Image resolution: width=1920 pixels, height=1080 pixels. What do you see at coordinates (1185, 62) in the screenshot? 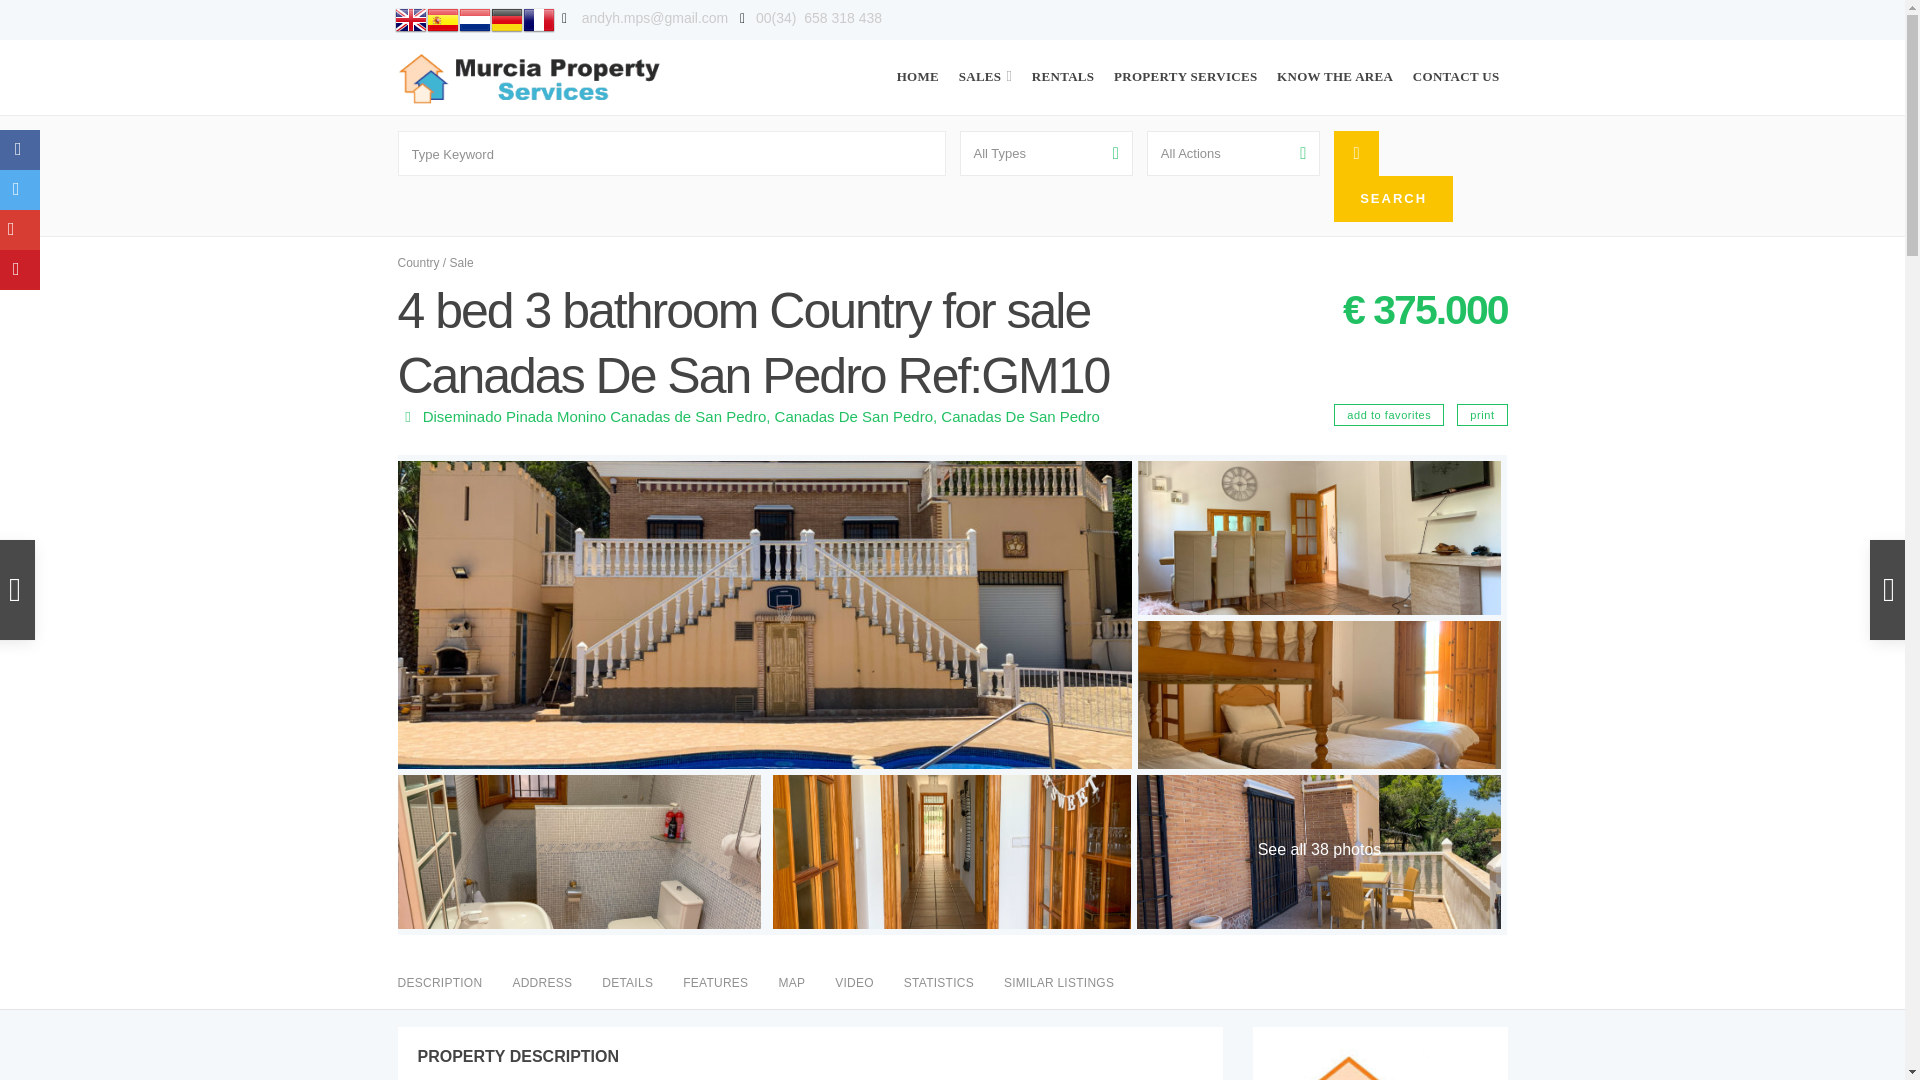
I see `PROPERTY SERVICES` at bounding box center [1185, 62].